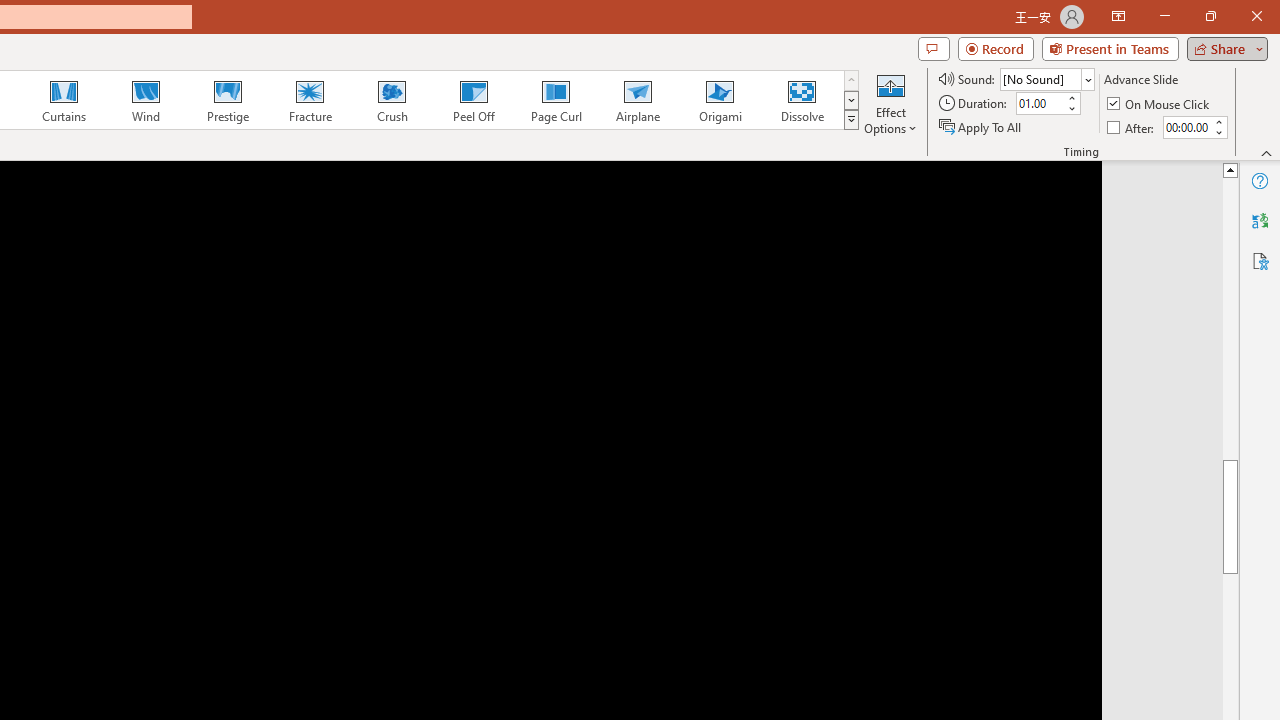  What do you see at coordinates (1160, 104) in the screenshot?
I see `On Mouse Click` at bounding box center [1160, 104].